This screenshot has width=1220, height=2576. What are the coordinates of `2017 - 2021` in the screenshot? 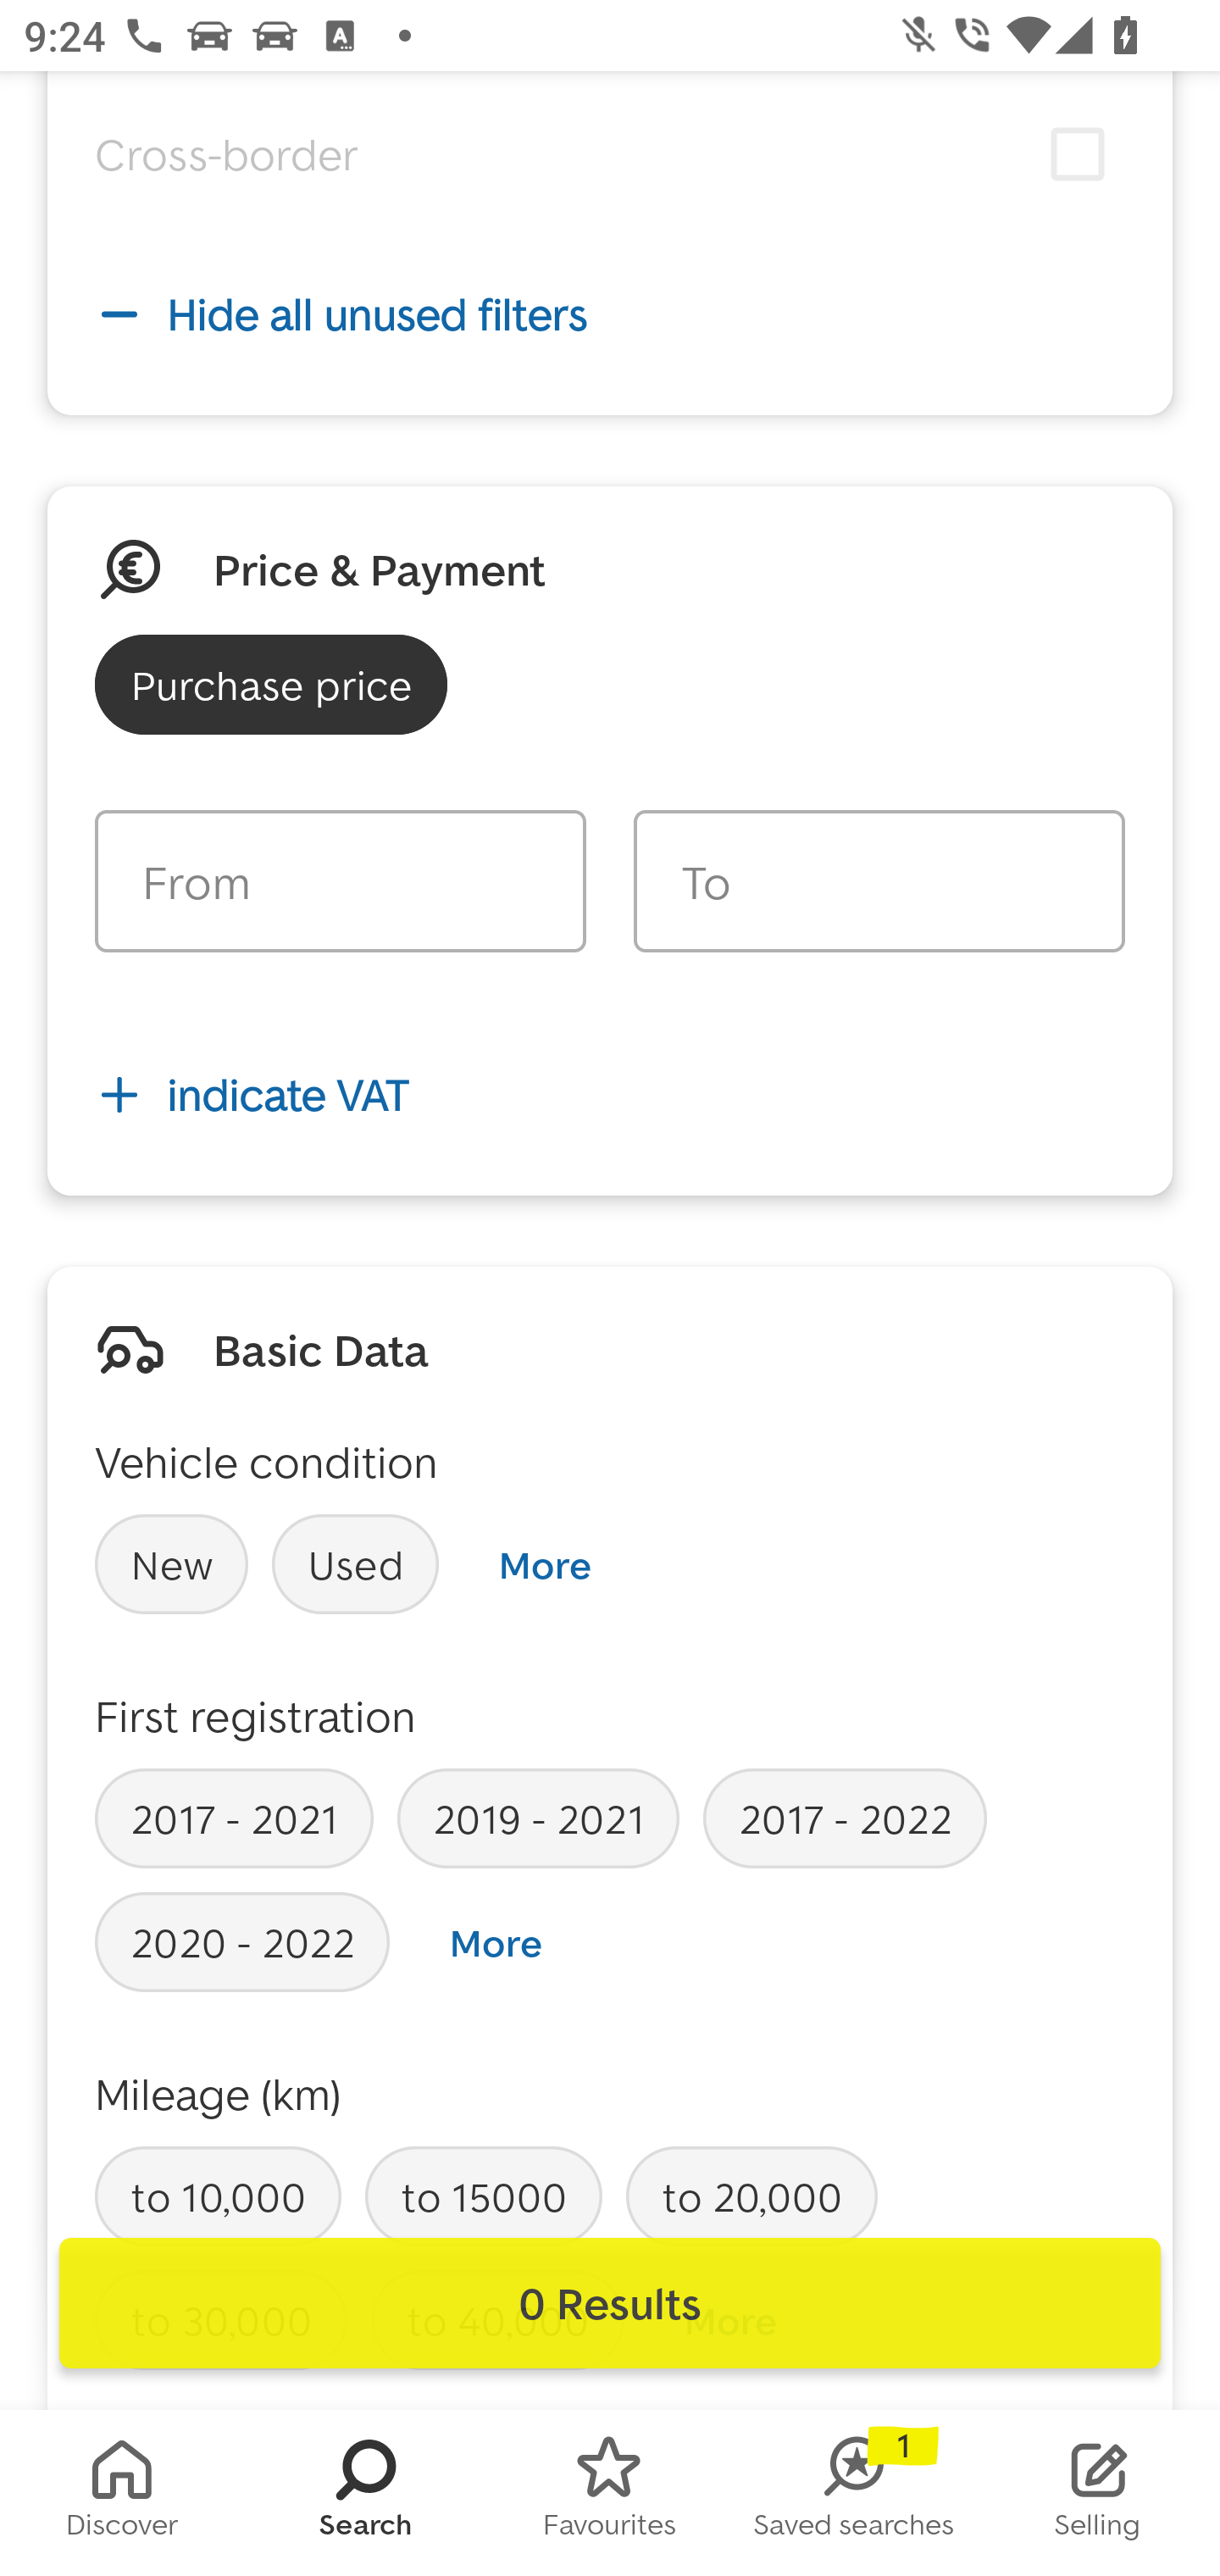 It's located at (234, 1818).